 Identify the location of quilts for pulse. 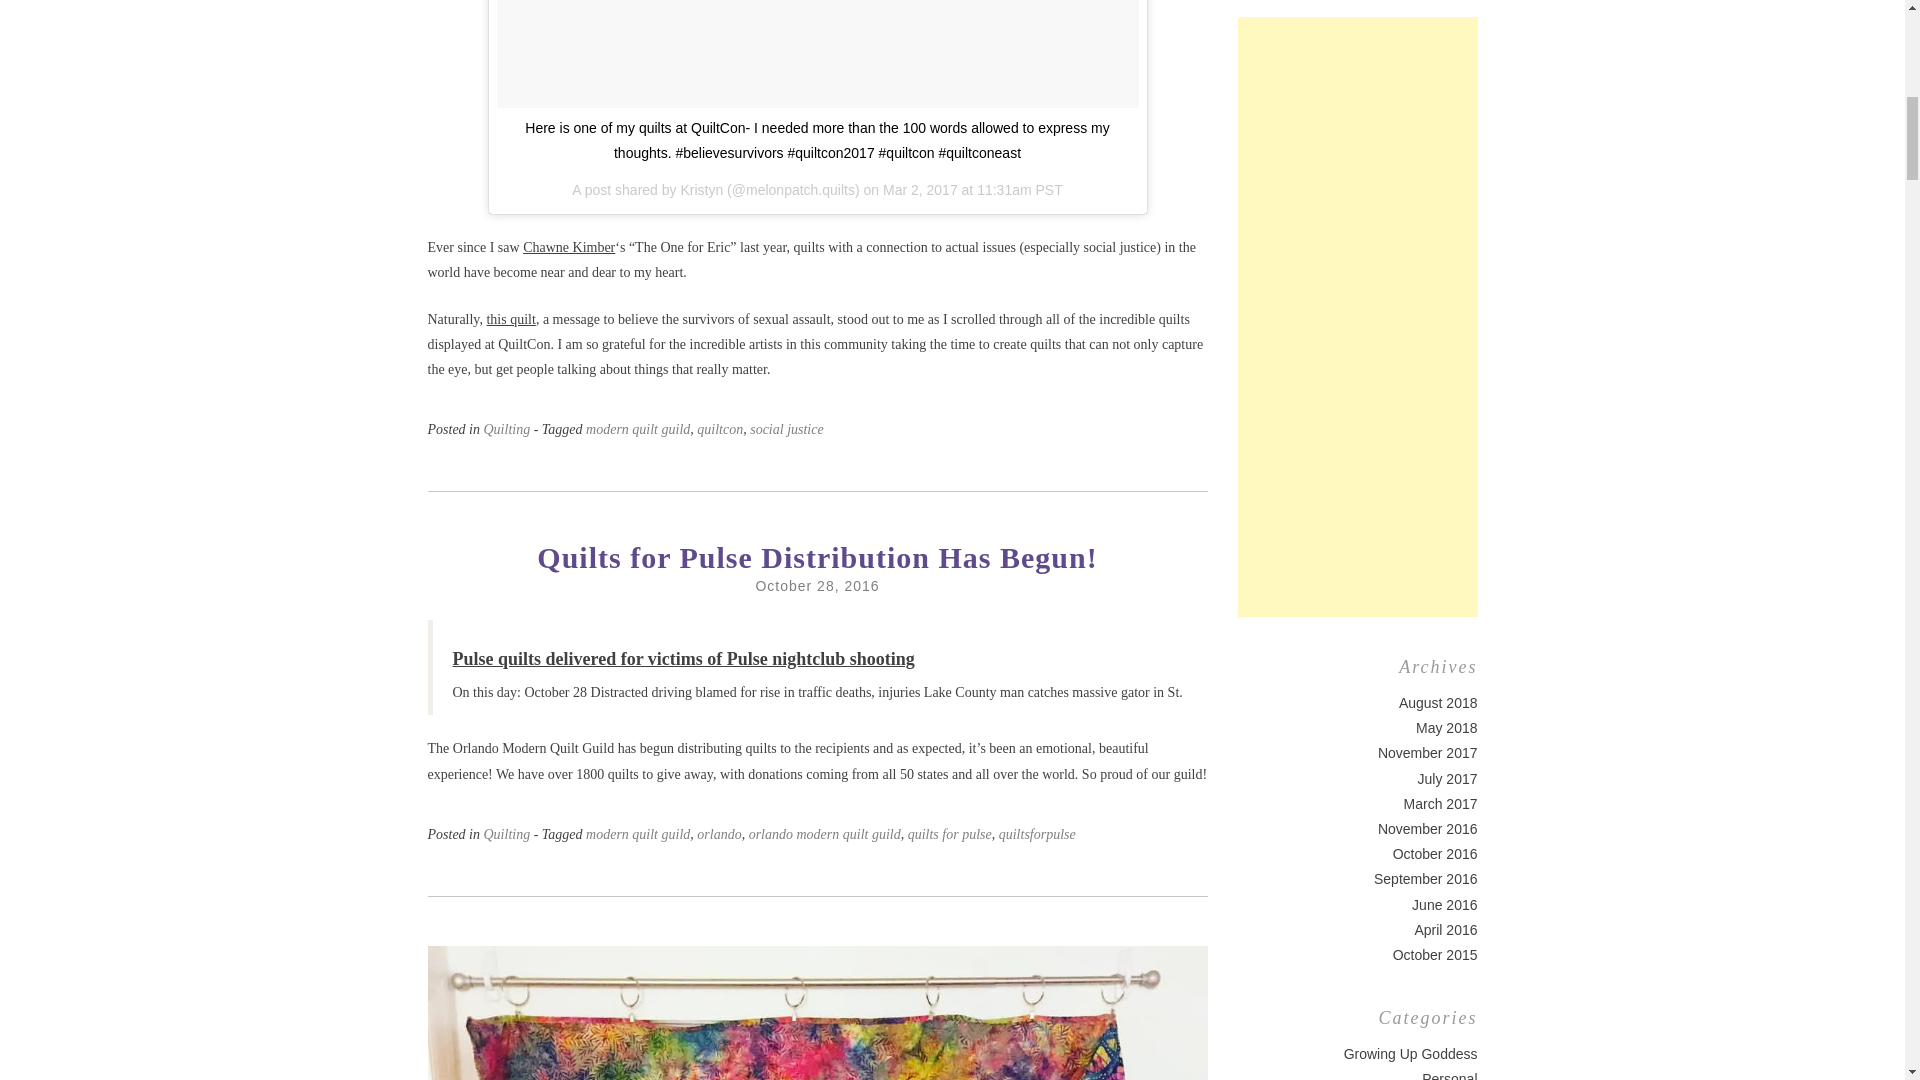
(950, 834).